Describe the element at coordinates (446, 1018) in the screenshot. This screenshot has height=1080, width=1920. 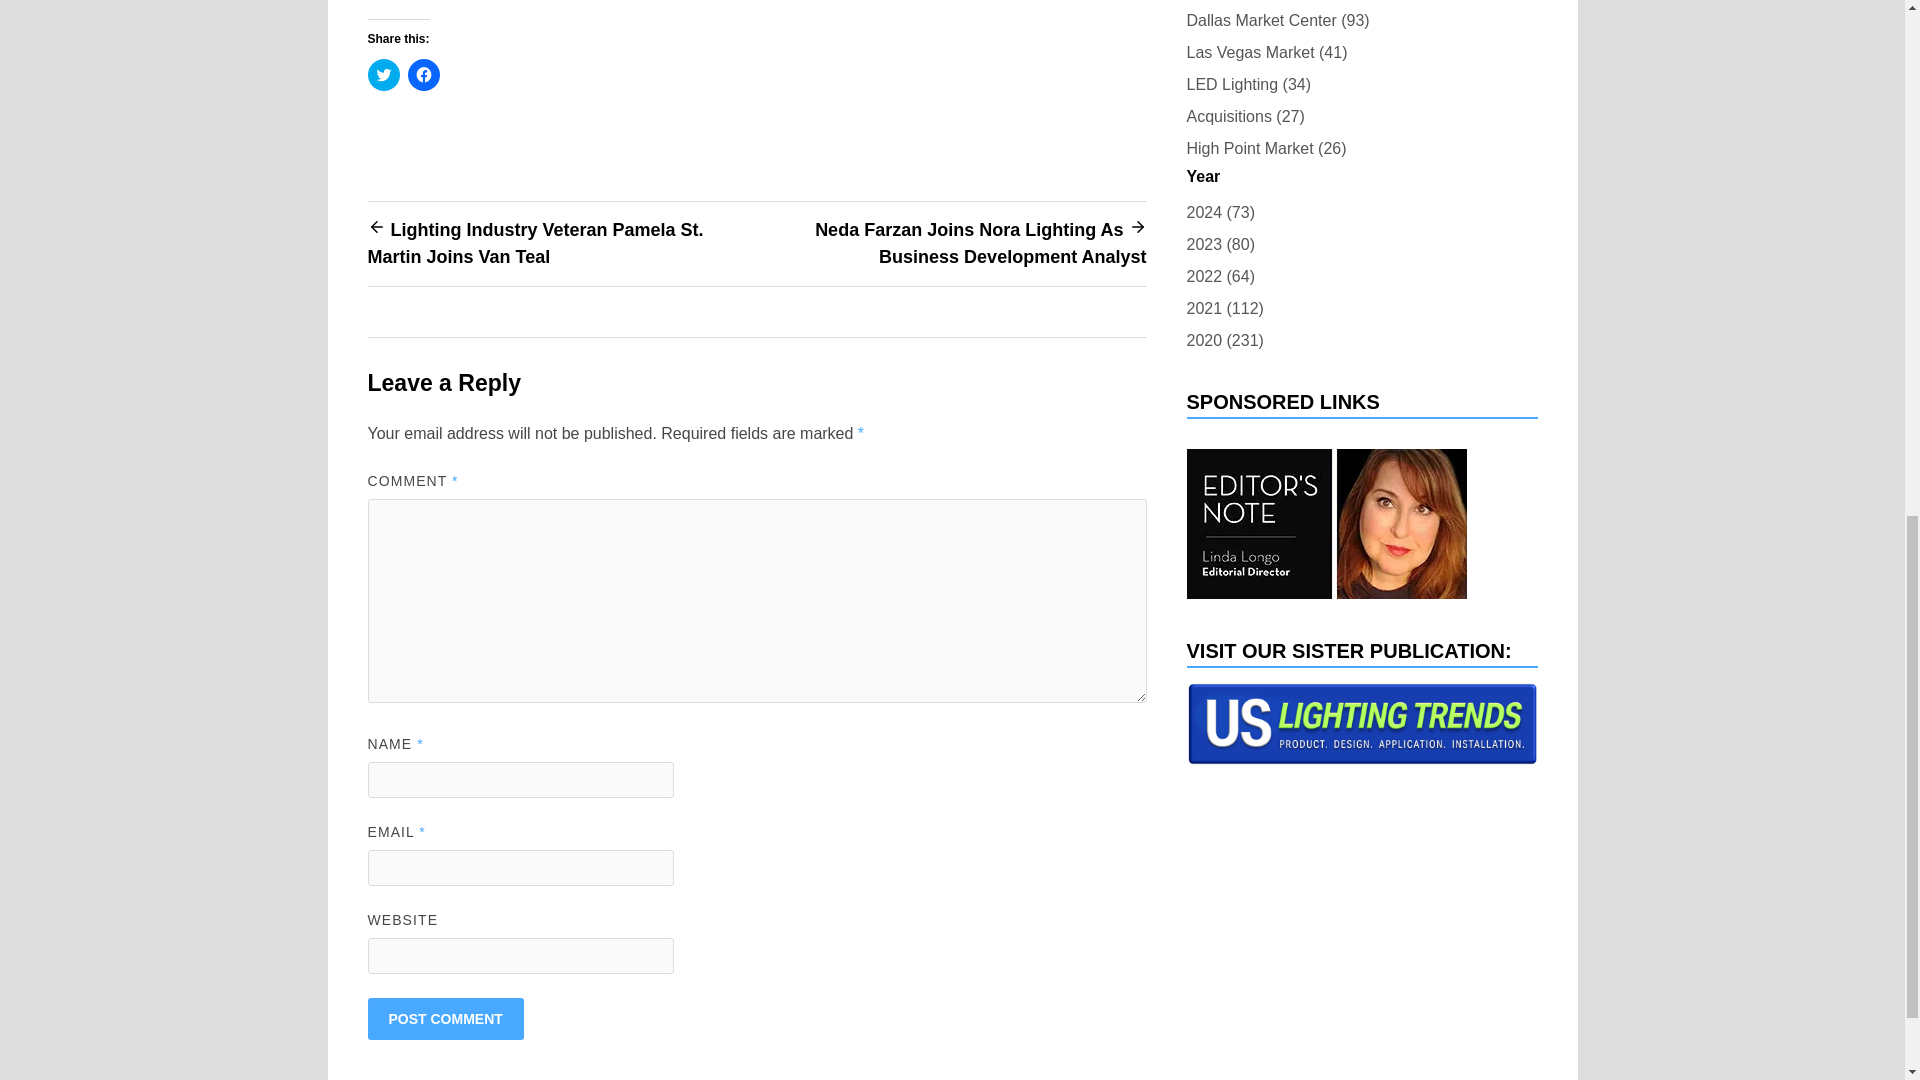
I see `Post Comment` at that location.